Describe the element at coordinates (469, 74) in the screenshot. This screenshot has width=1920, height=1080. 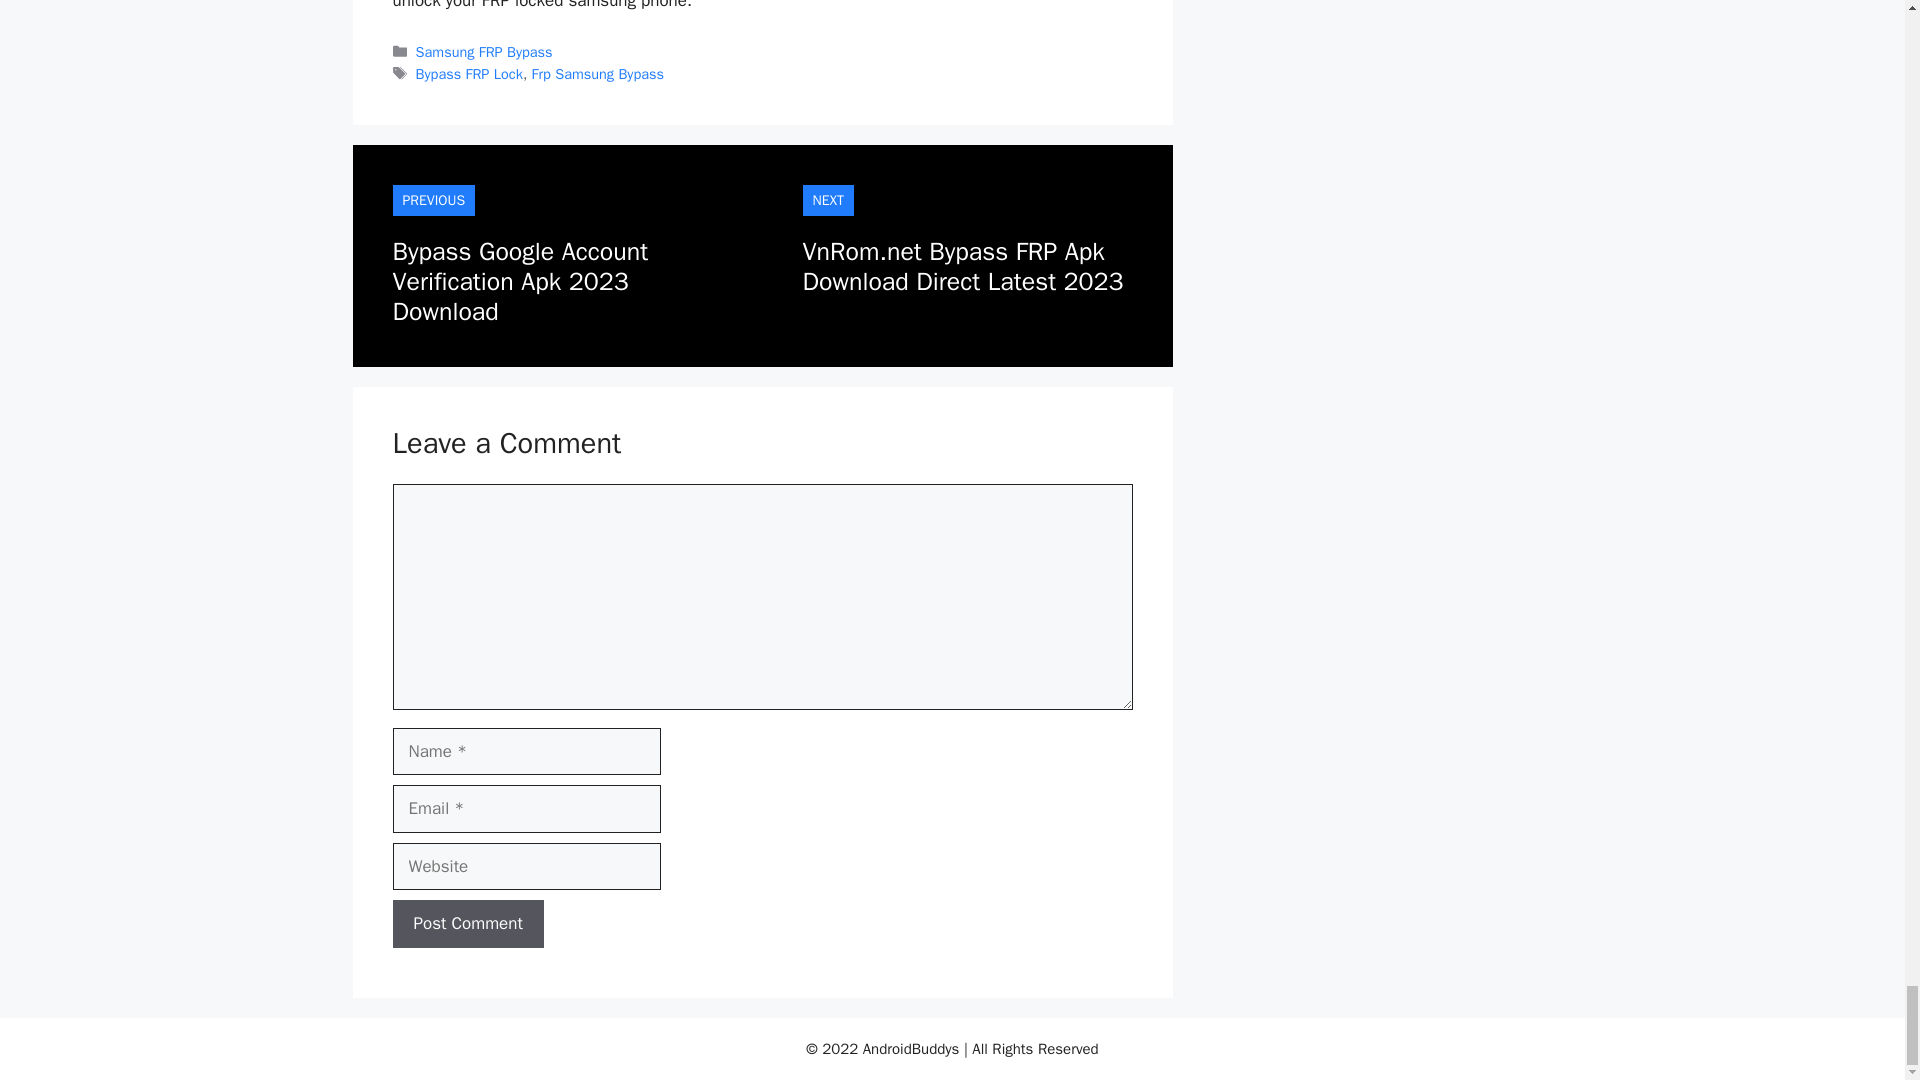
I see `Bypass FRP Lock` at that location.